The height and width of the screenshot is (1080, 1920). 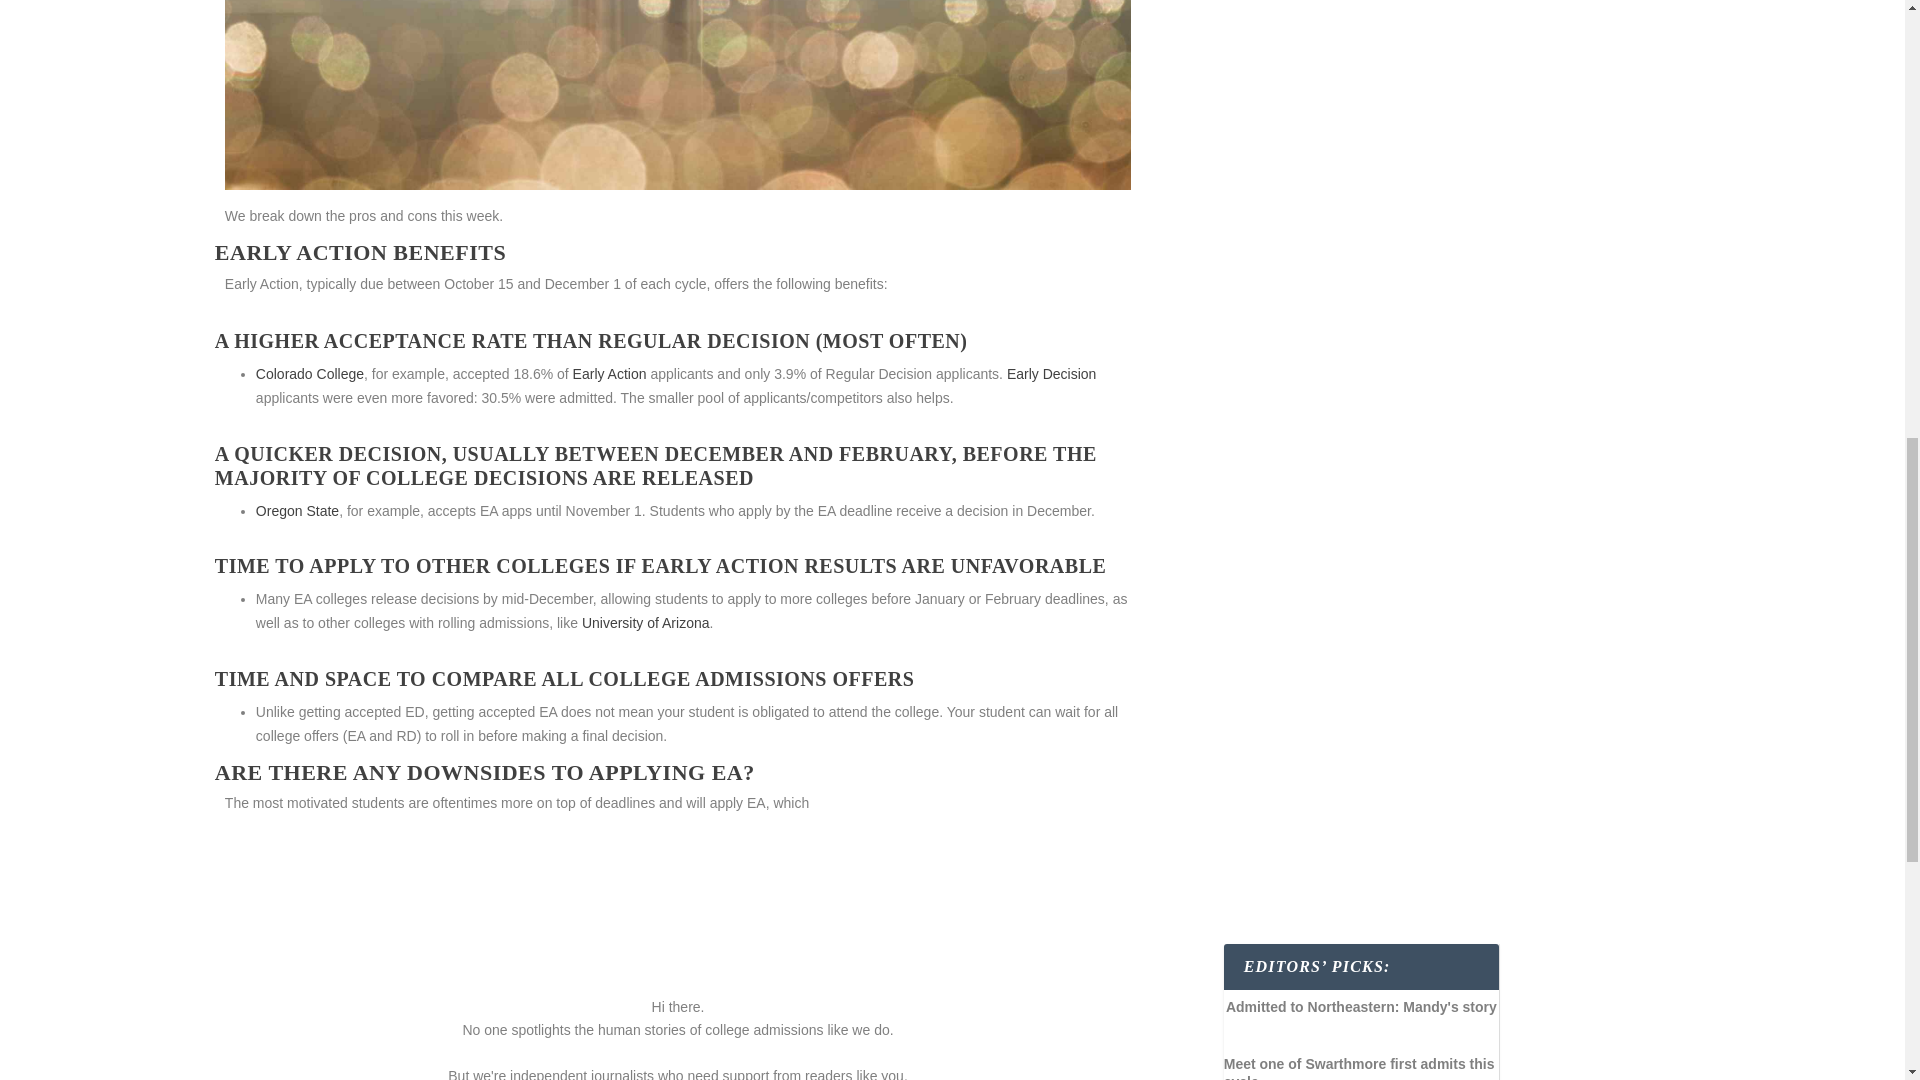 What do you see at coordinates (1362, 1012) in the screenshot?
I see `Admitted to Northeastern: Mandy's story` at bounding box center [1362, 1012].